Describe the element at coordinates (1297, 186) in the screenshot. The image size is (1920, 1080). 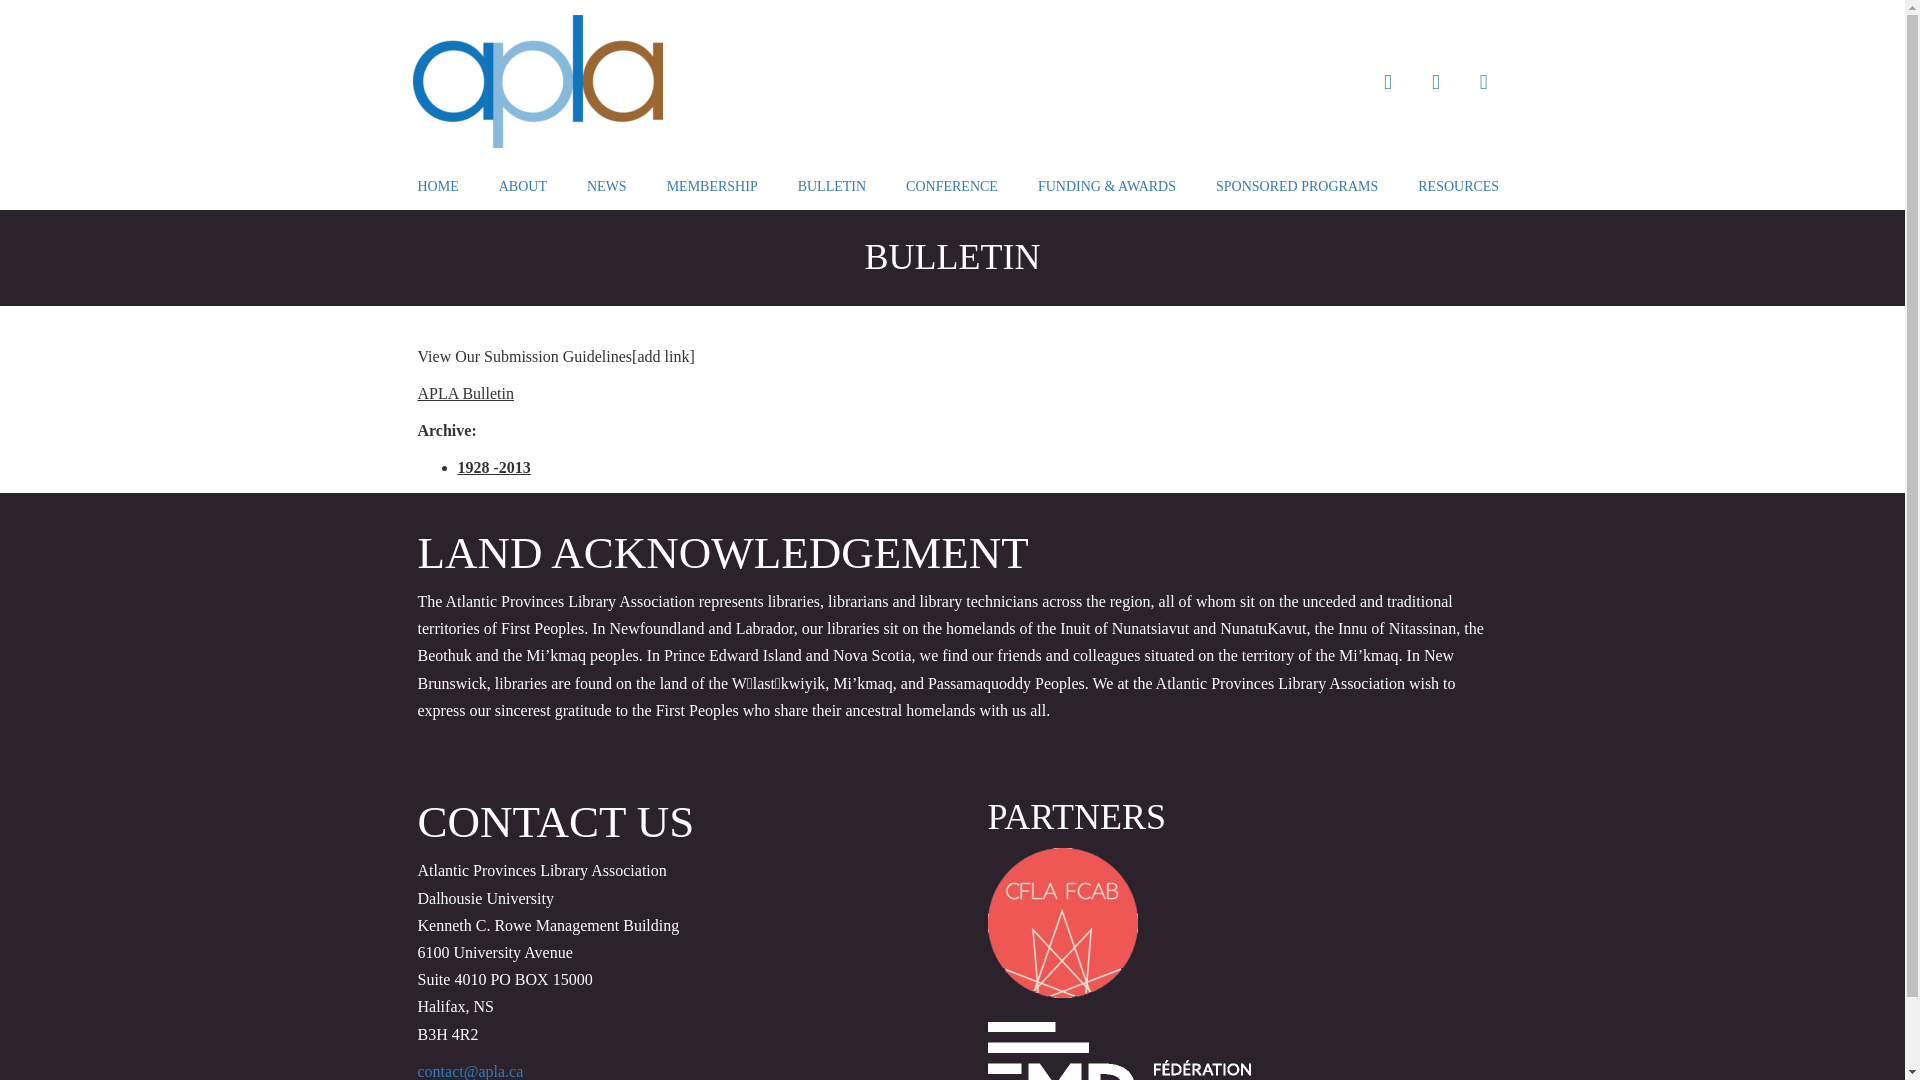
I see `SPONSORED PROGRAMS` at that location.